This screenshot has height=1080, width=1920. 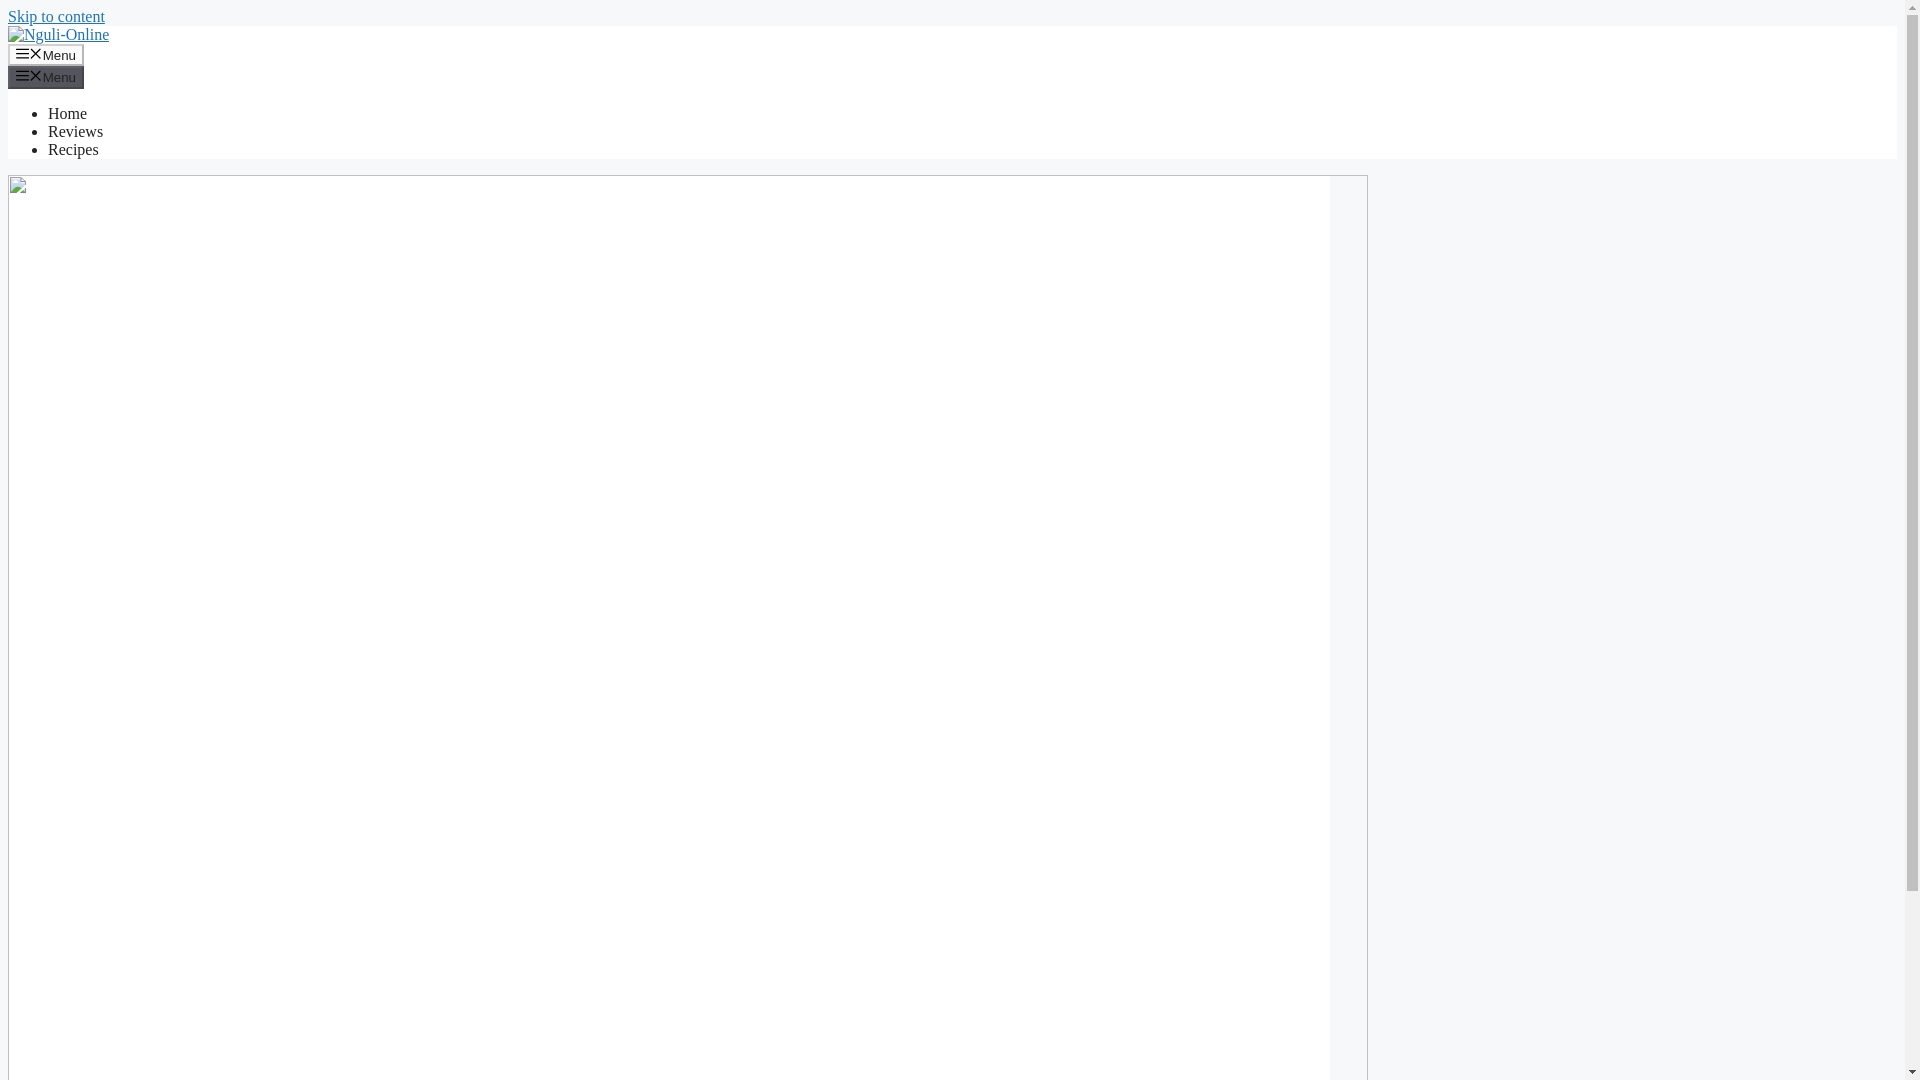 What do you see at coordinates (46, 76) in the screenshot?
I see `Menu` at bounding box center [46, 76].